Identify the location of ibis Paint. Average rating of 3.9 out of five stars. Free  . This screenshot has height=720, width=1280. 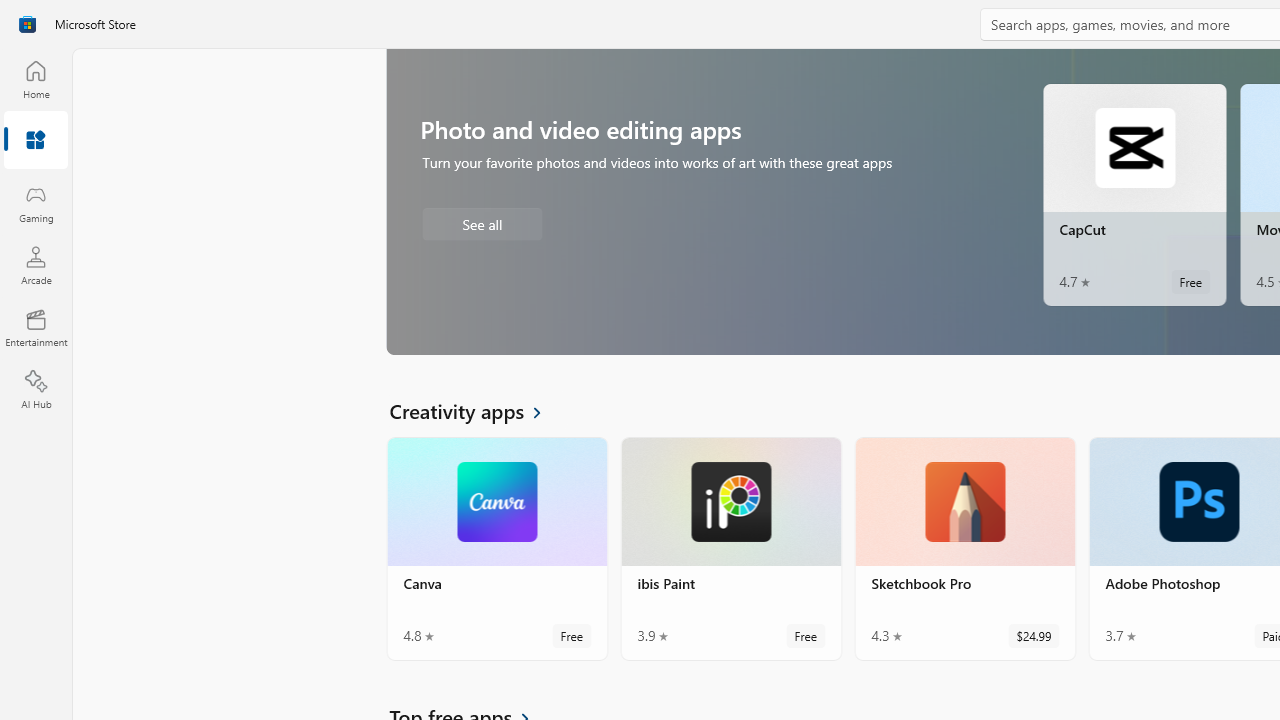
(730, 548).